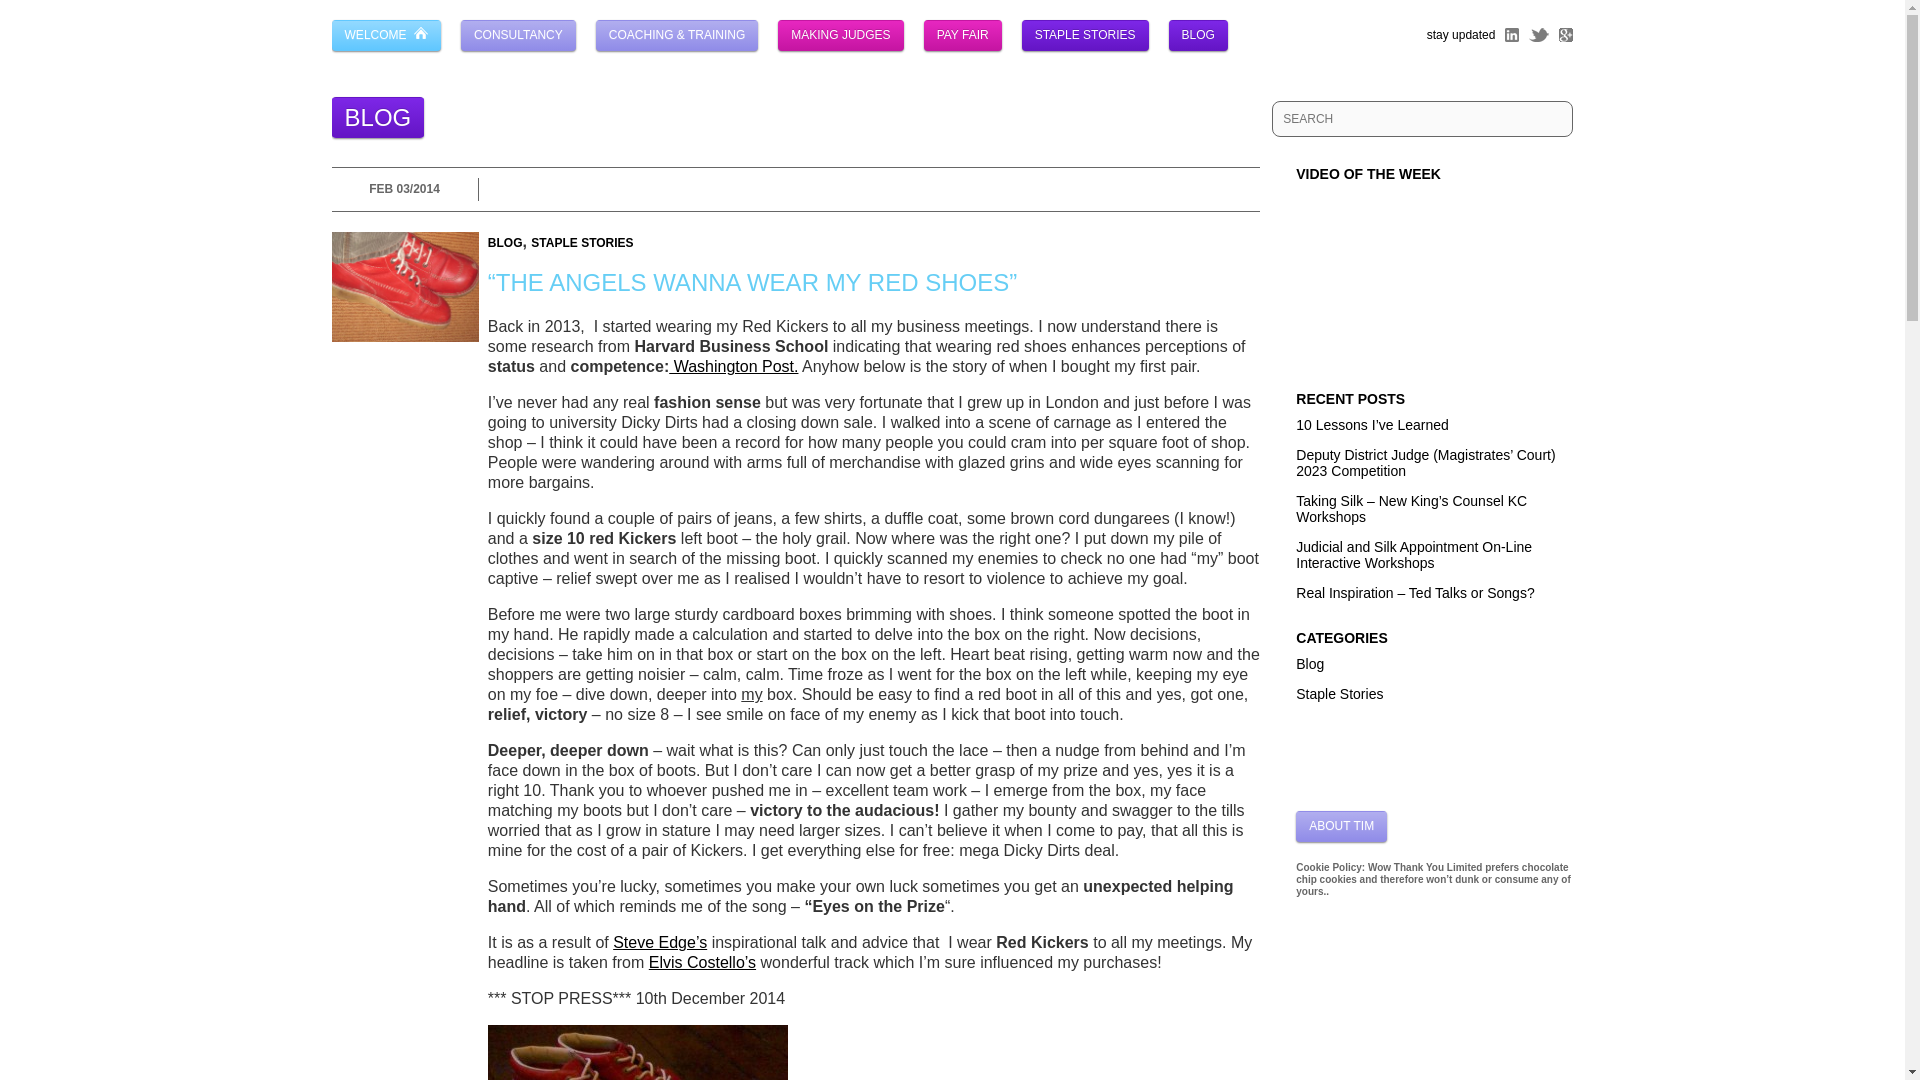 The width and height of the screenshot is (1920, 1080). Describe the element at coordinates (1414, 554) in the screenshot. I see `Judicial and Silk Appointment On-Line Interactive Workshops` at that location.